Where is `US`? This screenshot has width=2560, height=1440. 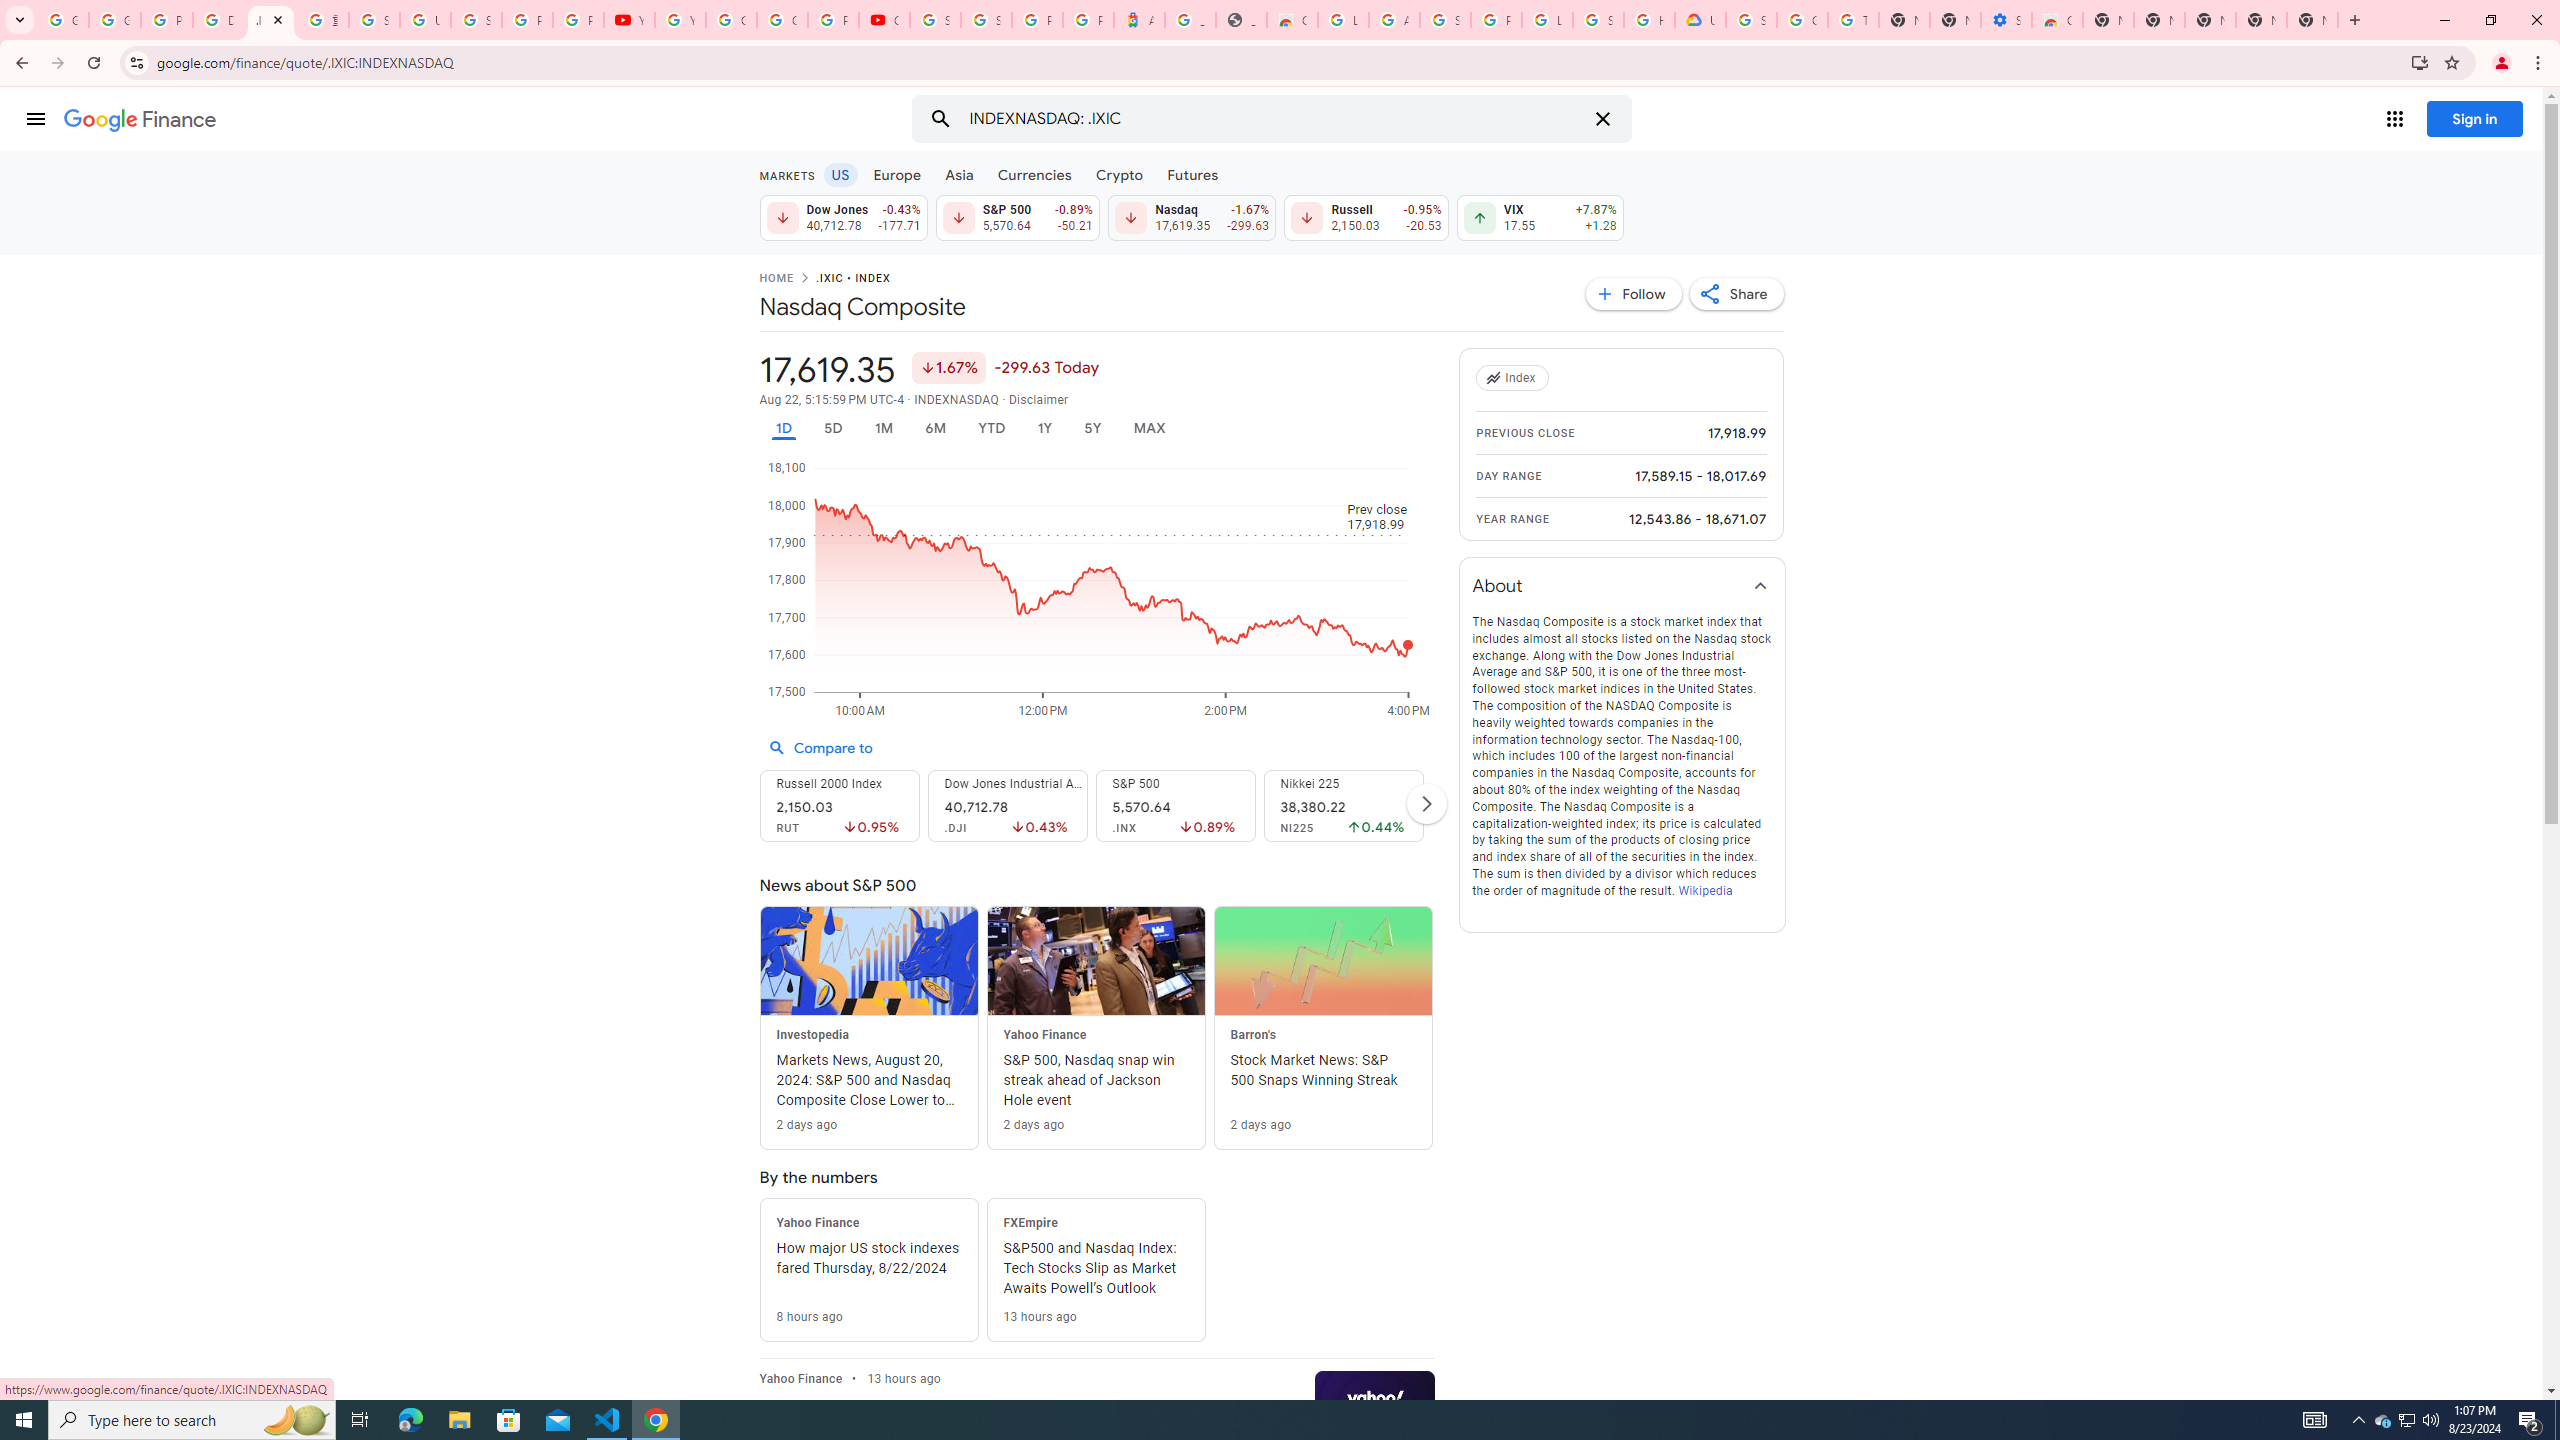
US is located at coordinates (839, 174).